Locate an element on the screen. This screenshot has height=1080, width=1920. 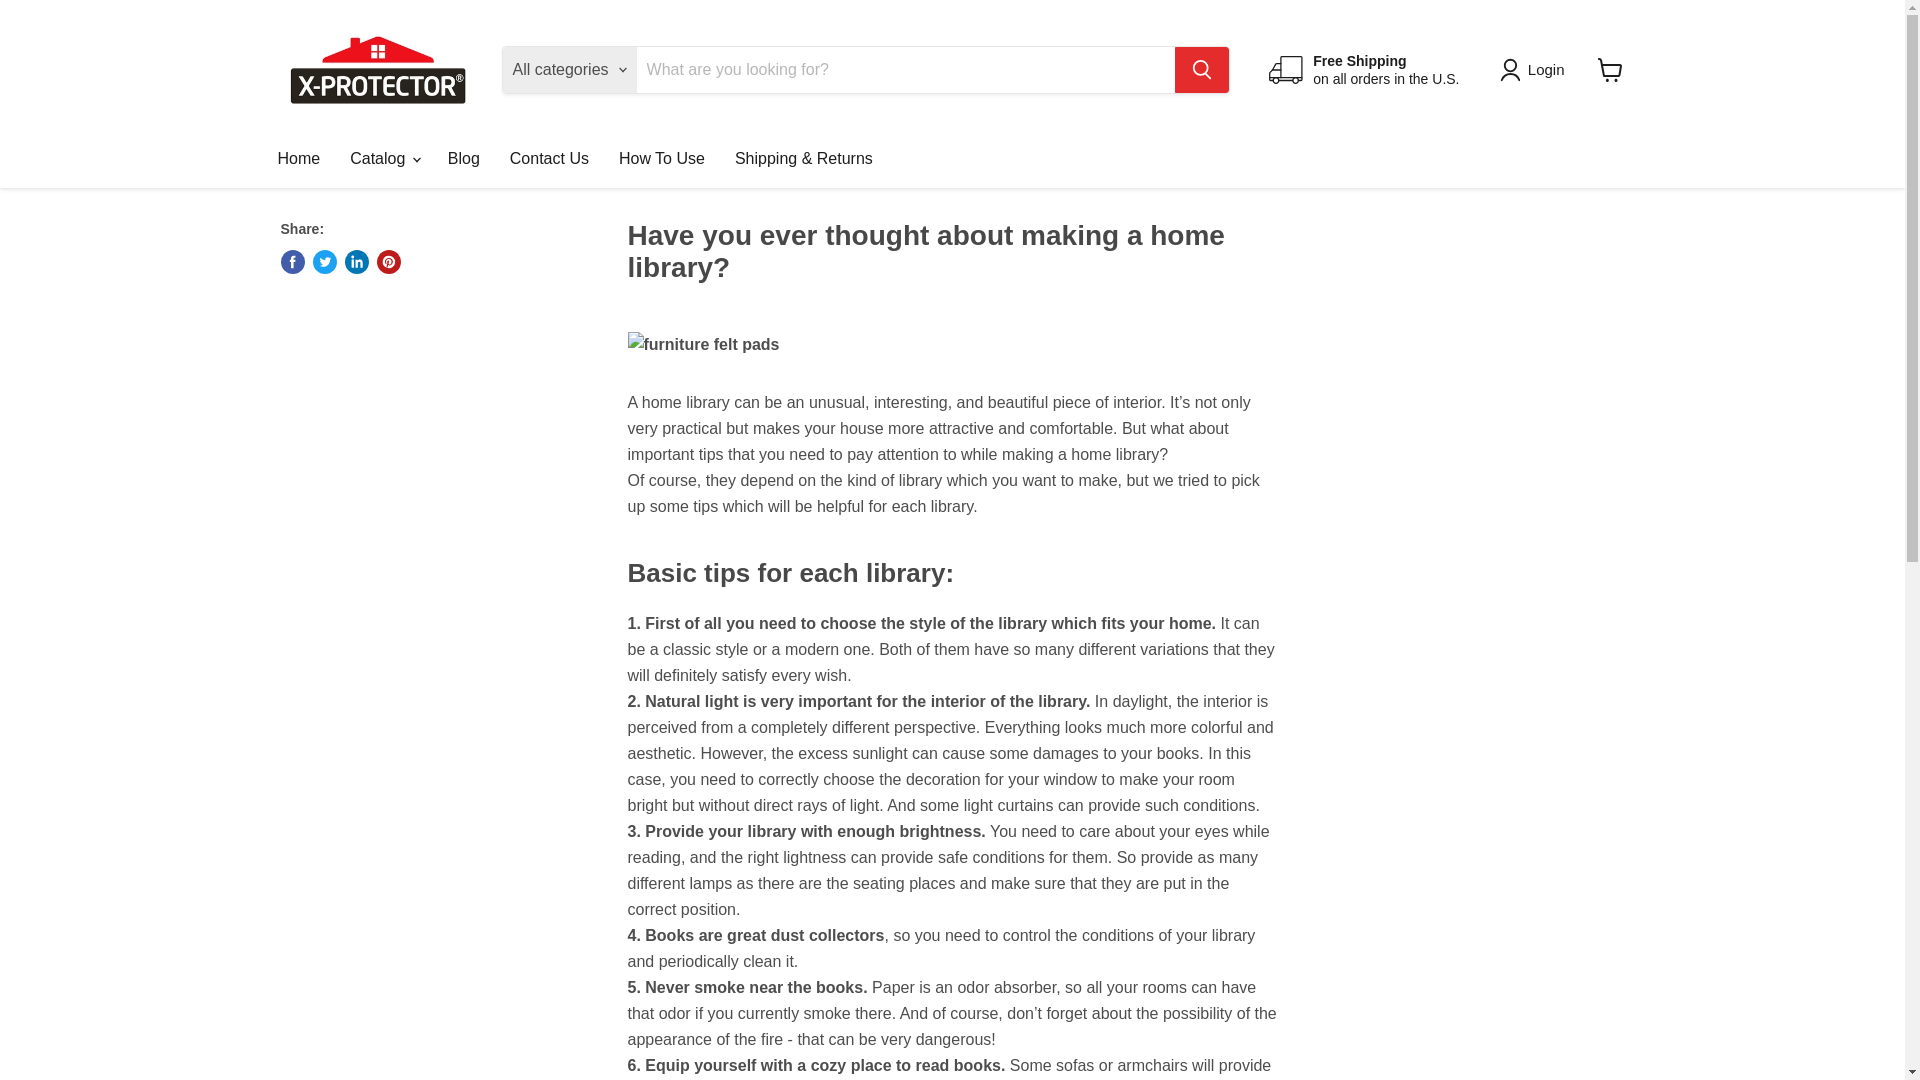
View cart is located at coordinates (1610, 69).